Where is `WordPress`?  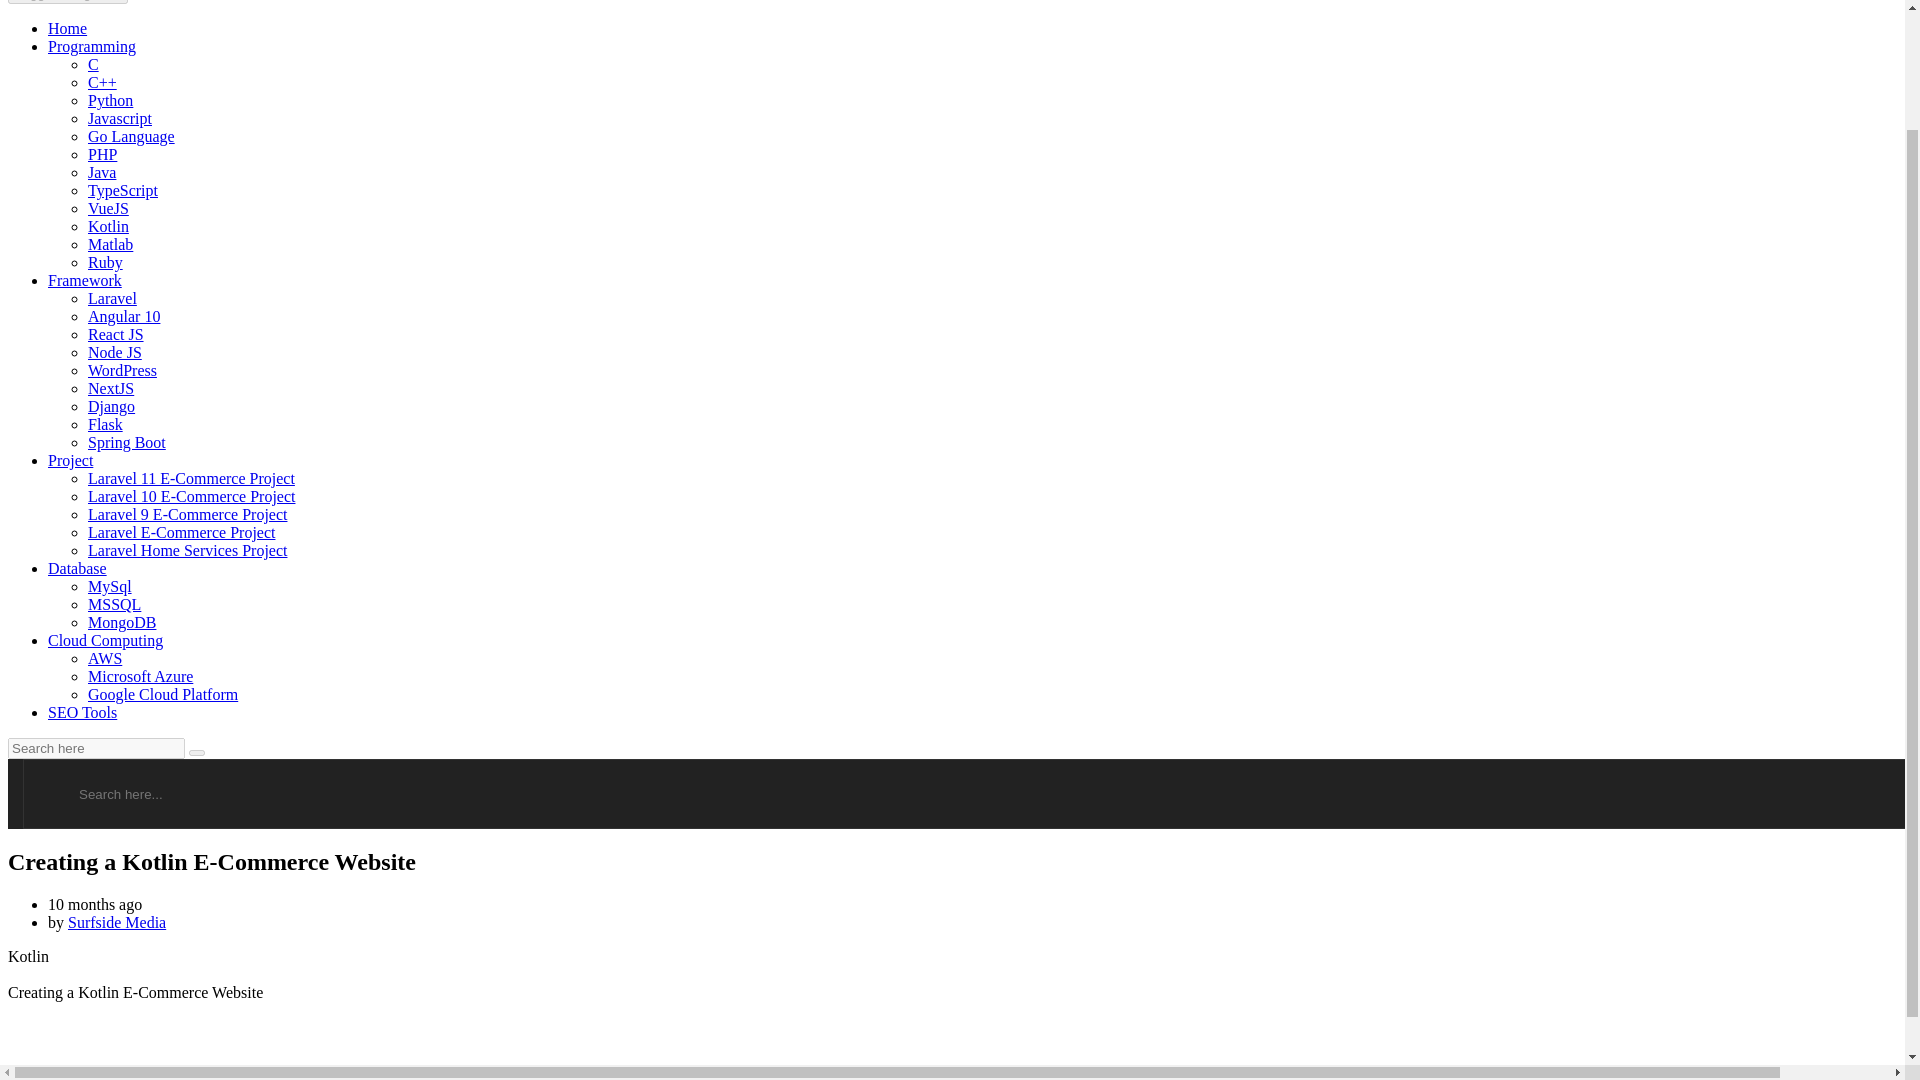
WordPress is located at coordinates (122, 370).